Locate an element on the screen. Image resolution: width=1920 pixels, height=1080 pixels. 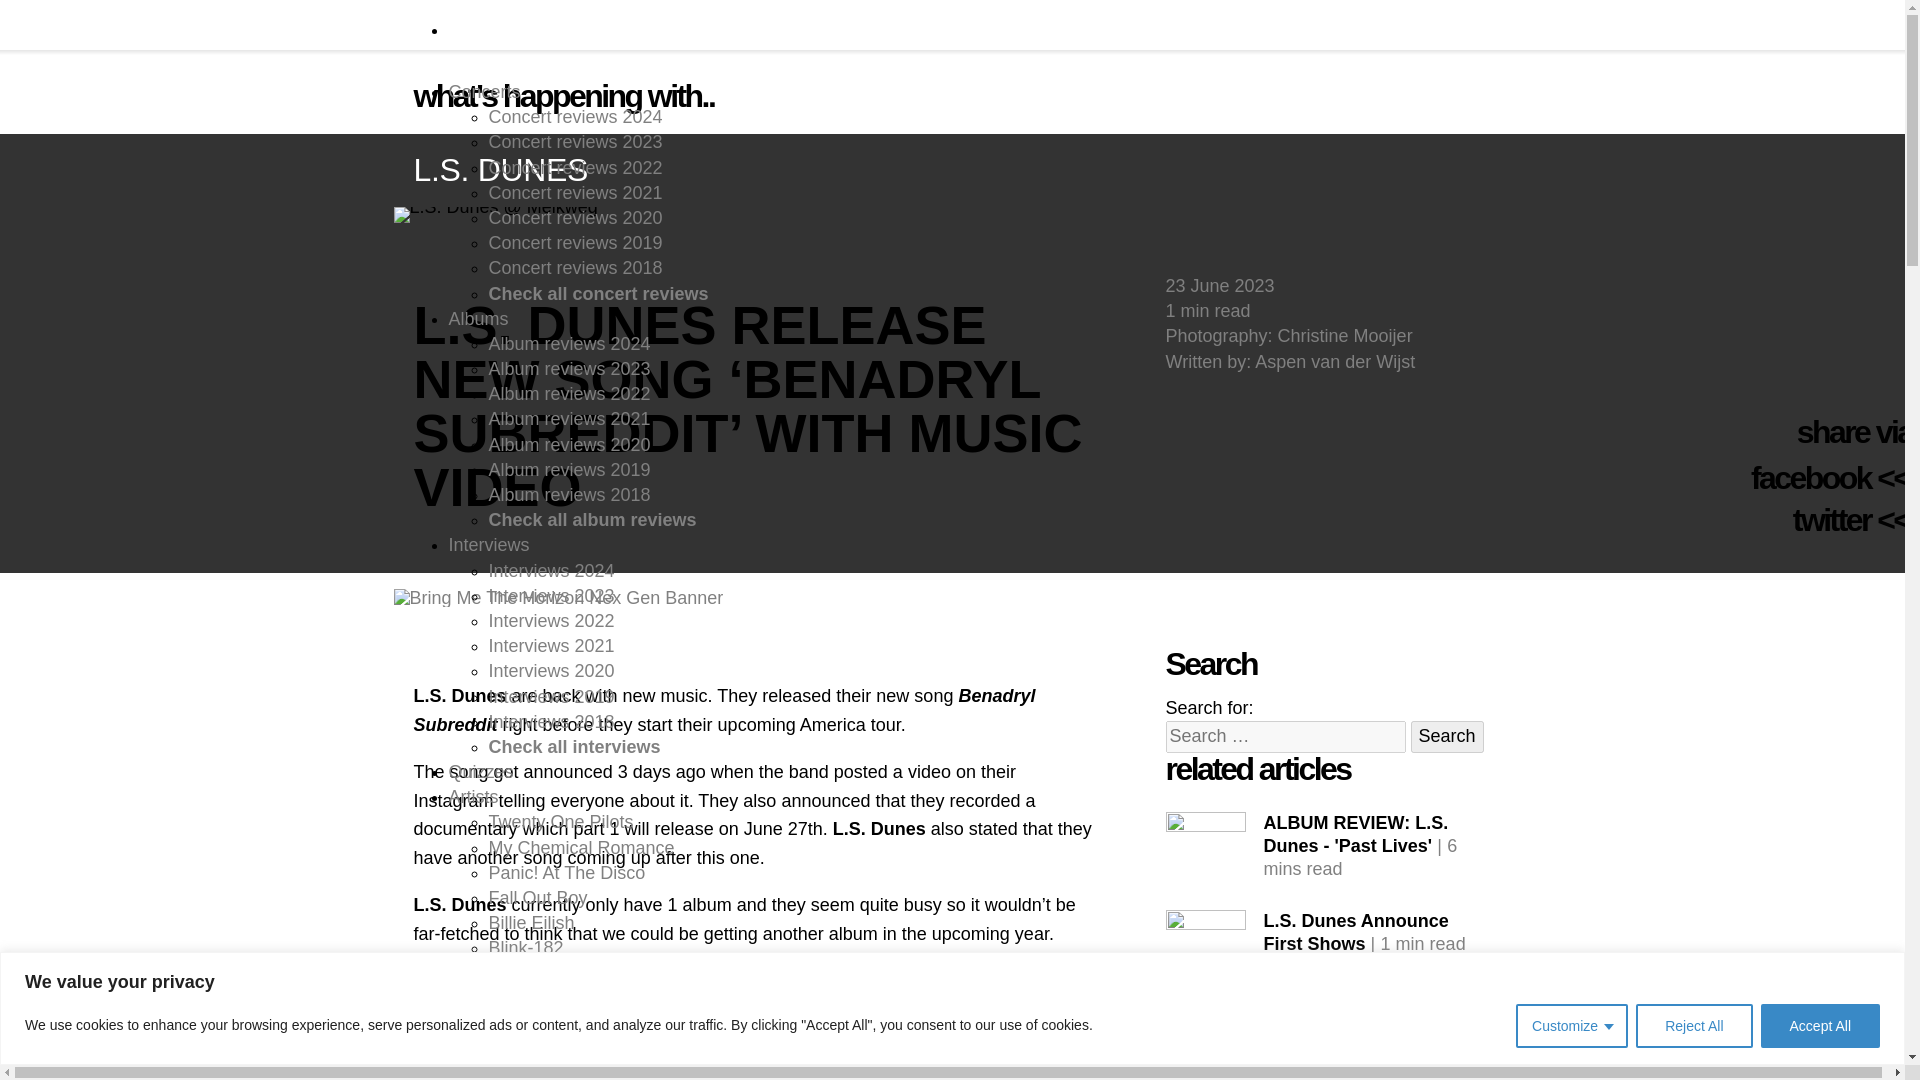
Album reviews 2018 is located at coordinates (568, 494).